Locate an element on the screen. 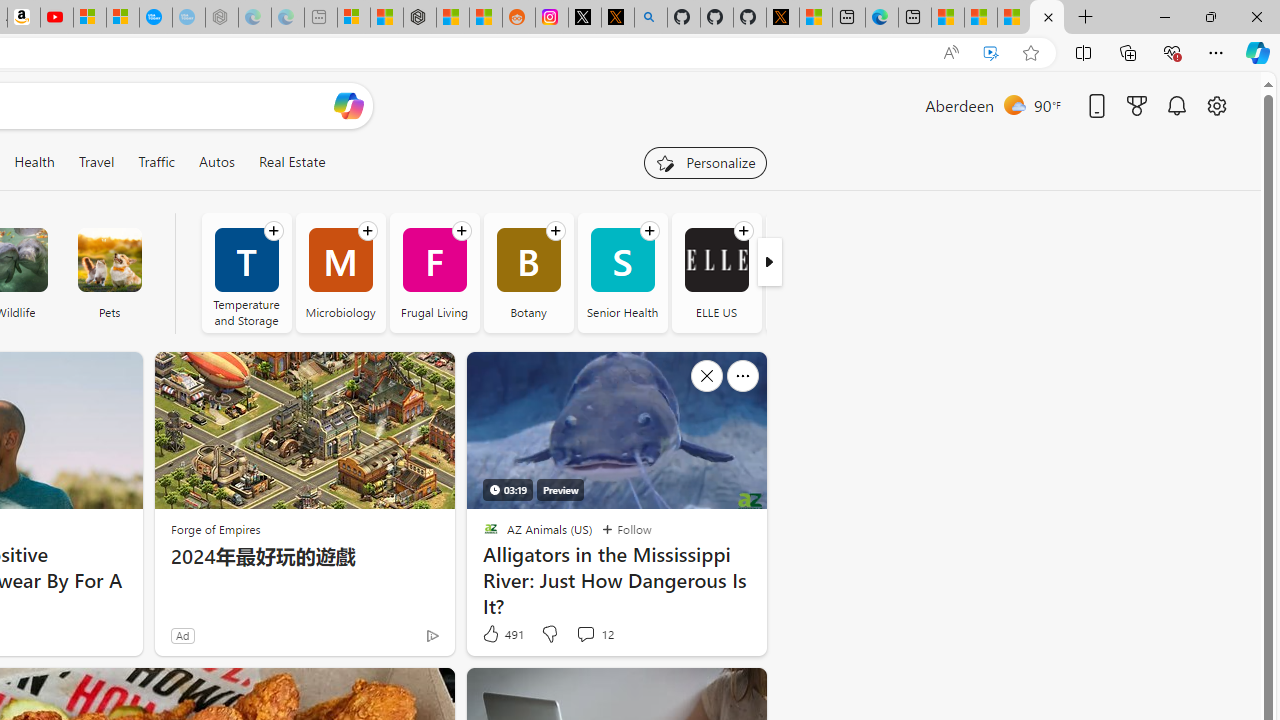  Forge of Empires is located at coordinates (216, 529).